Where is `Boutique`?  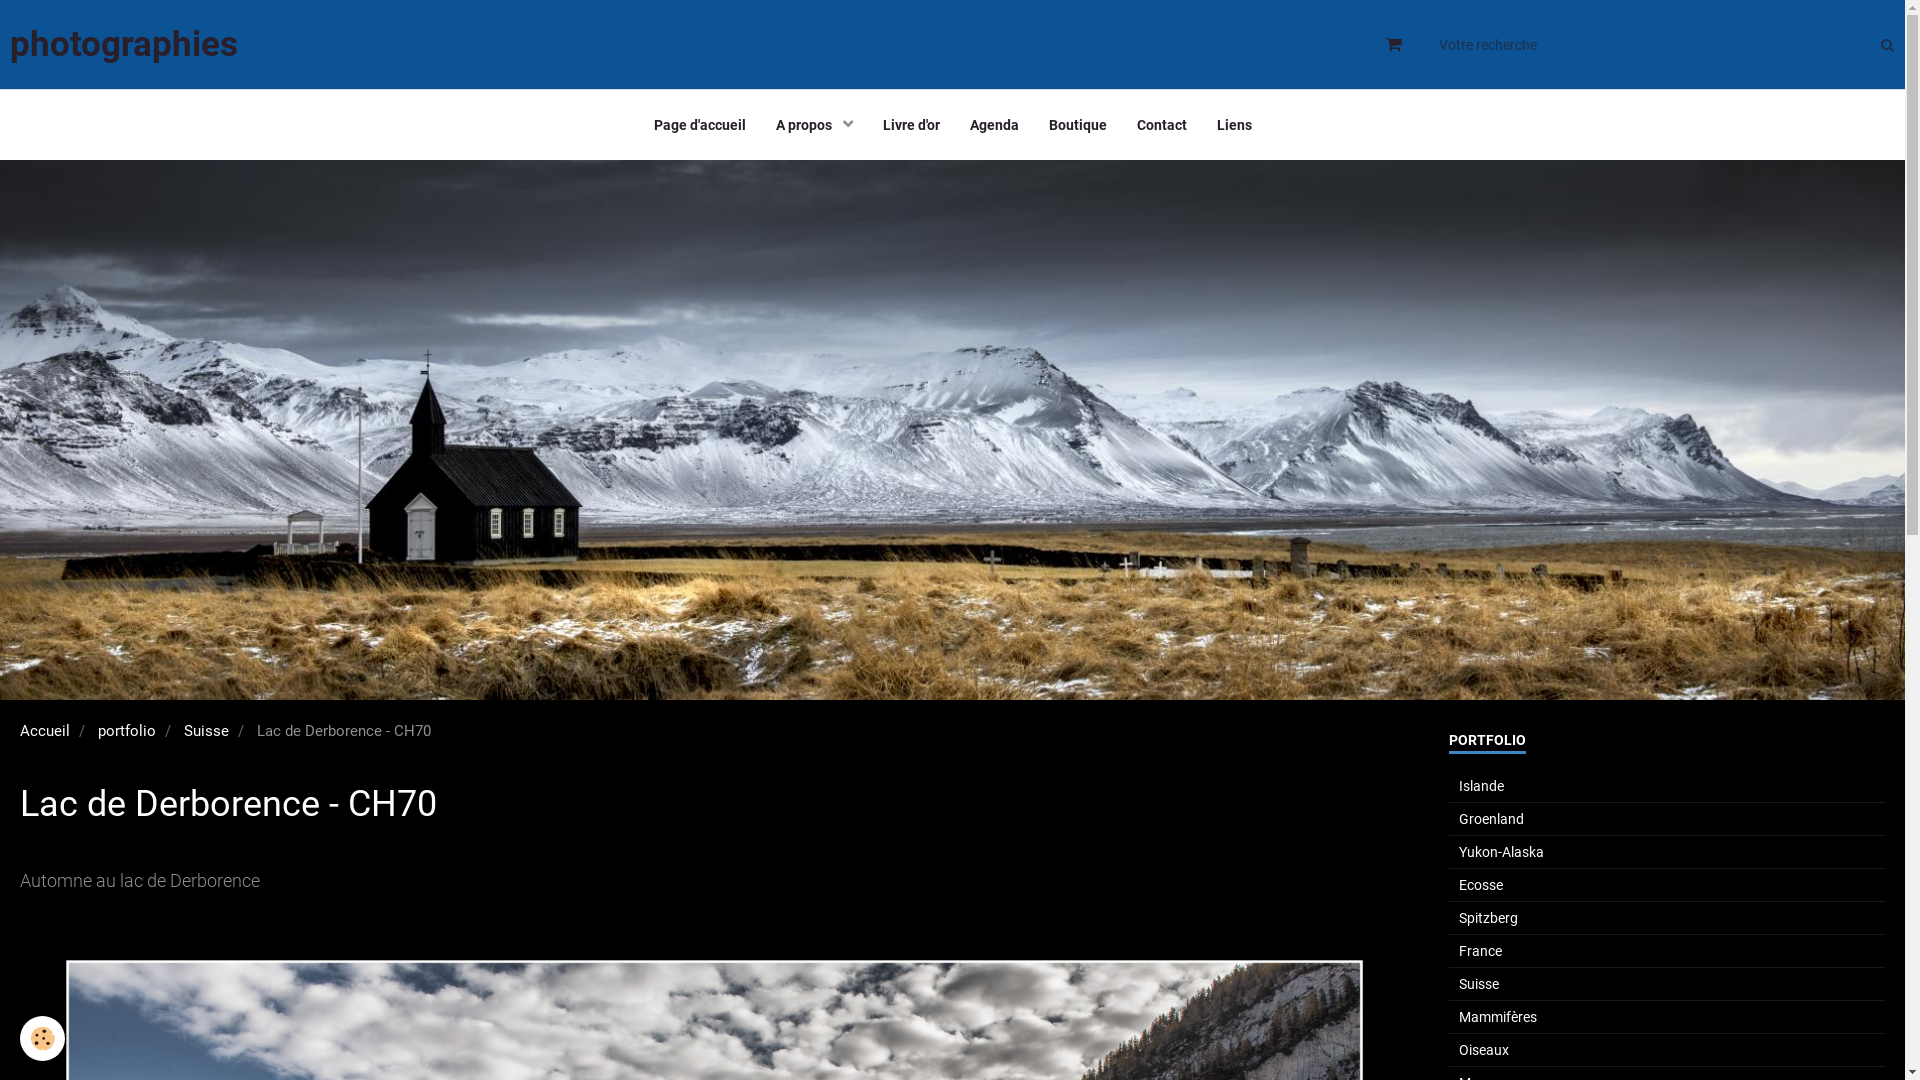 Boutique is located at coordinates (1078, 125).